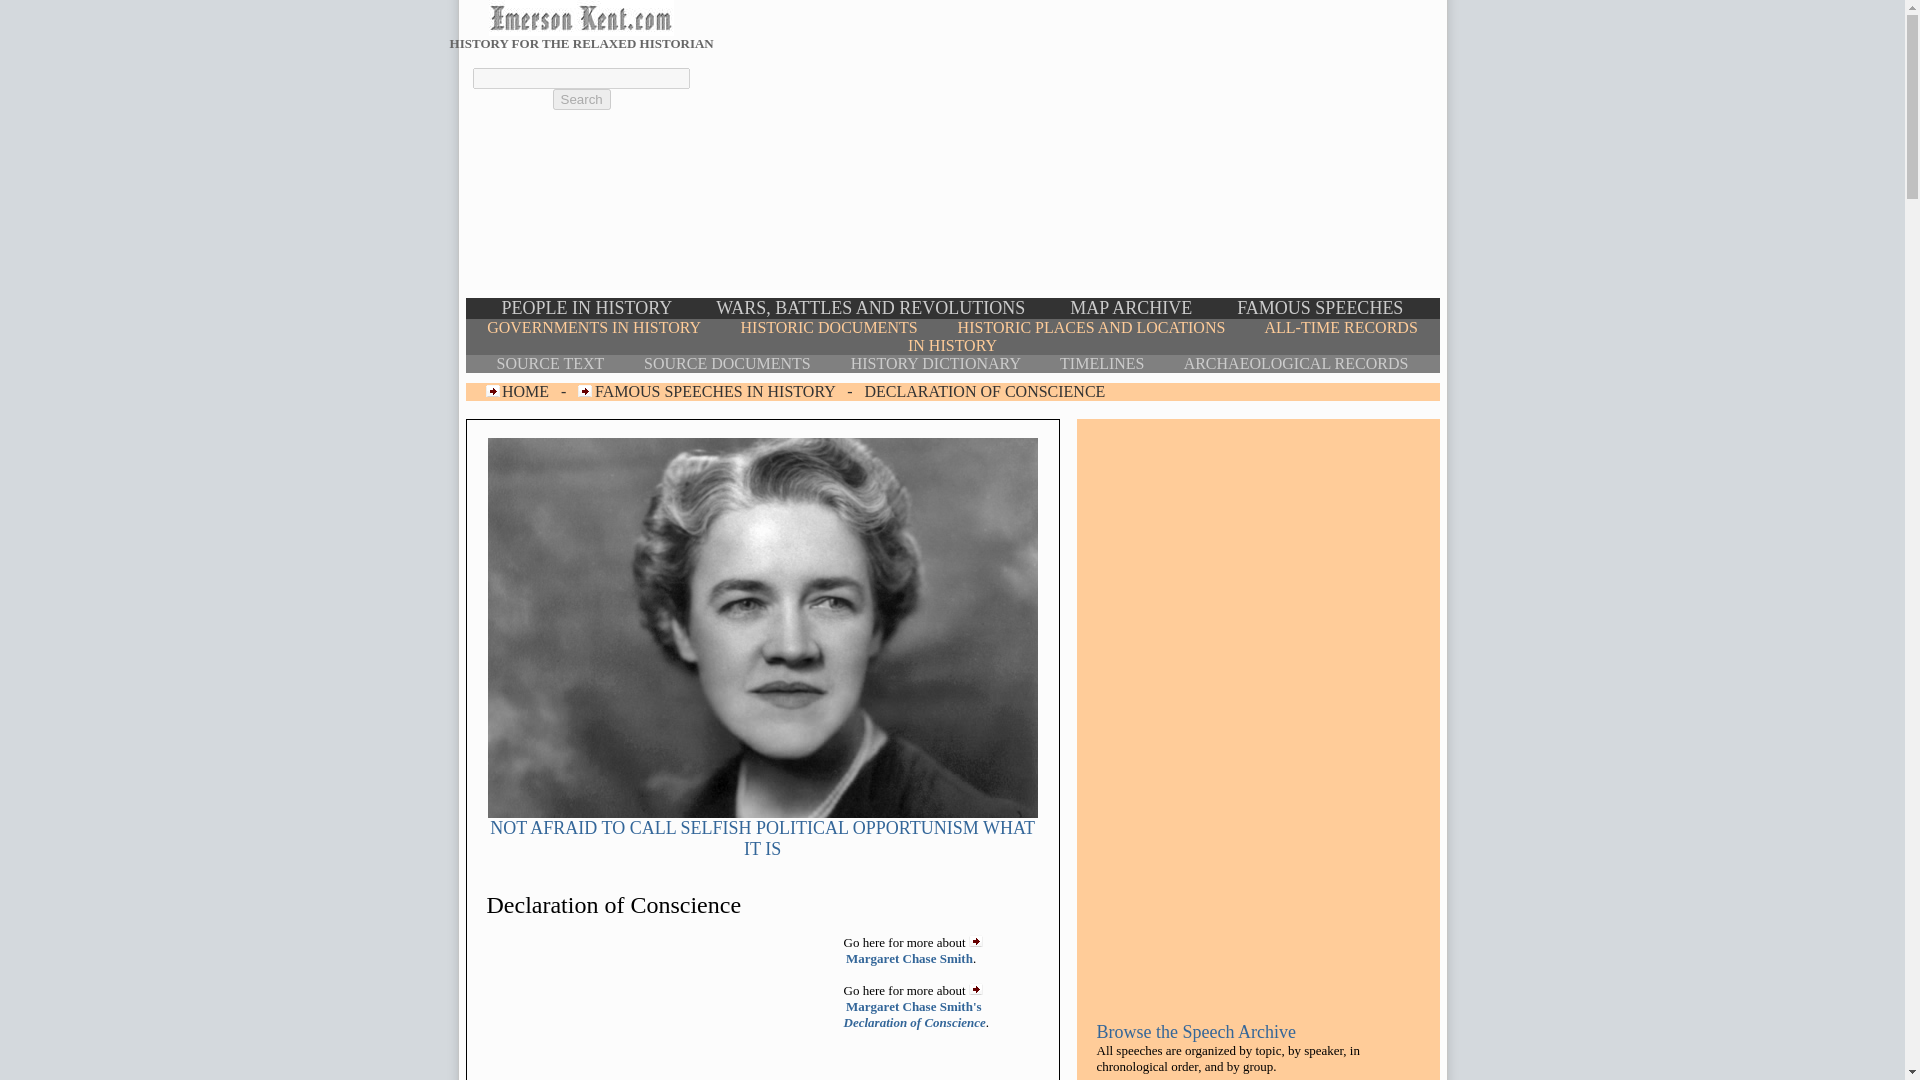 The width and height of the screenshot is (1920, 1080). Describe the element at coordinates (726, 363) in the screenshot. I see `SOURCE DOCUMENTS` at that location.